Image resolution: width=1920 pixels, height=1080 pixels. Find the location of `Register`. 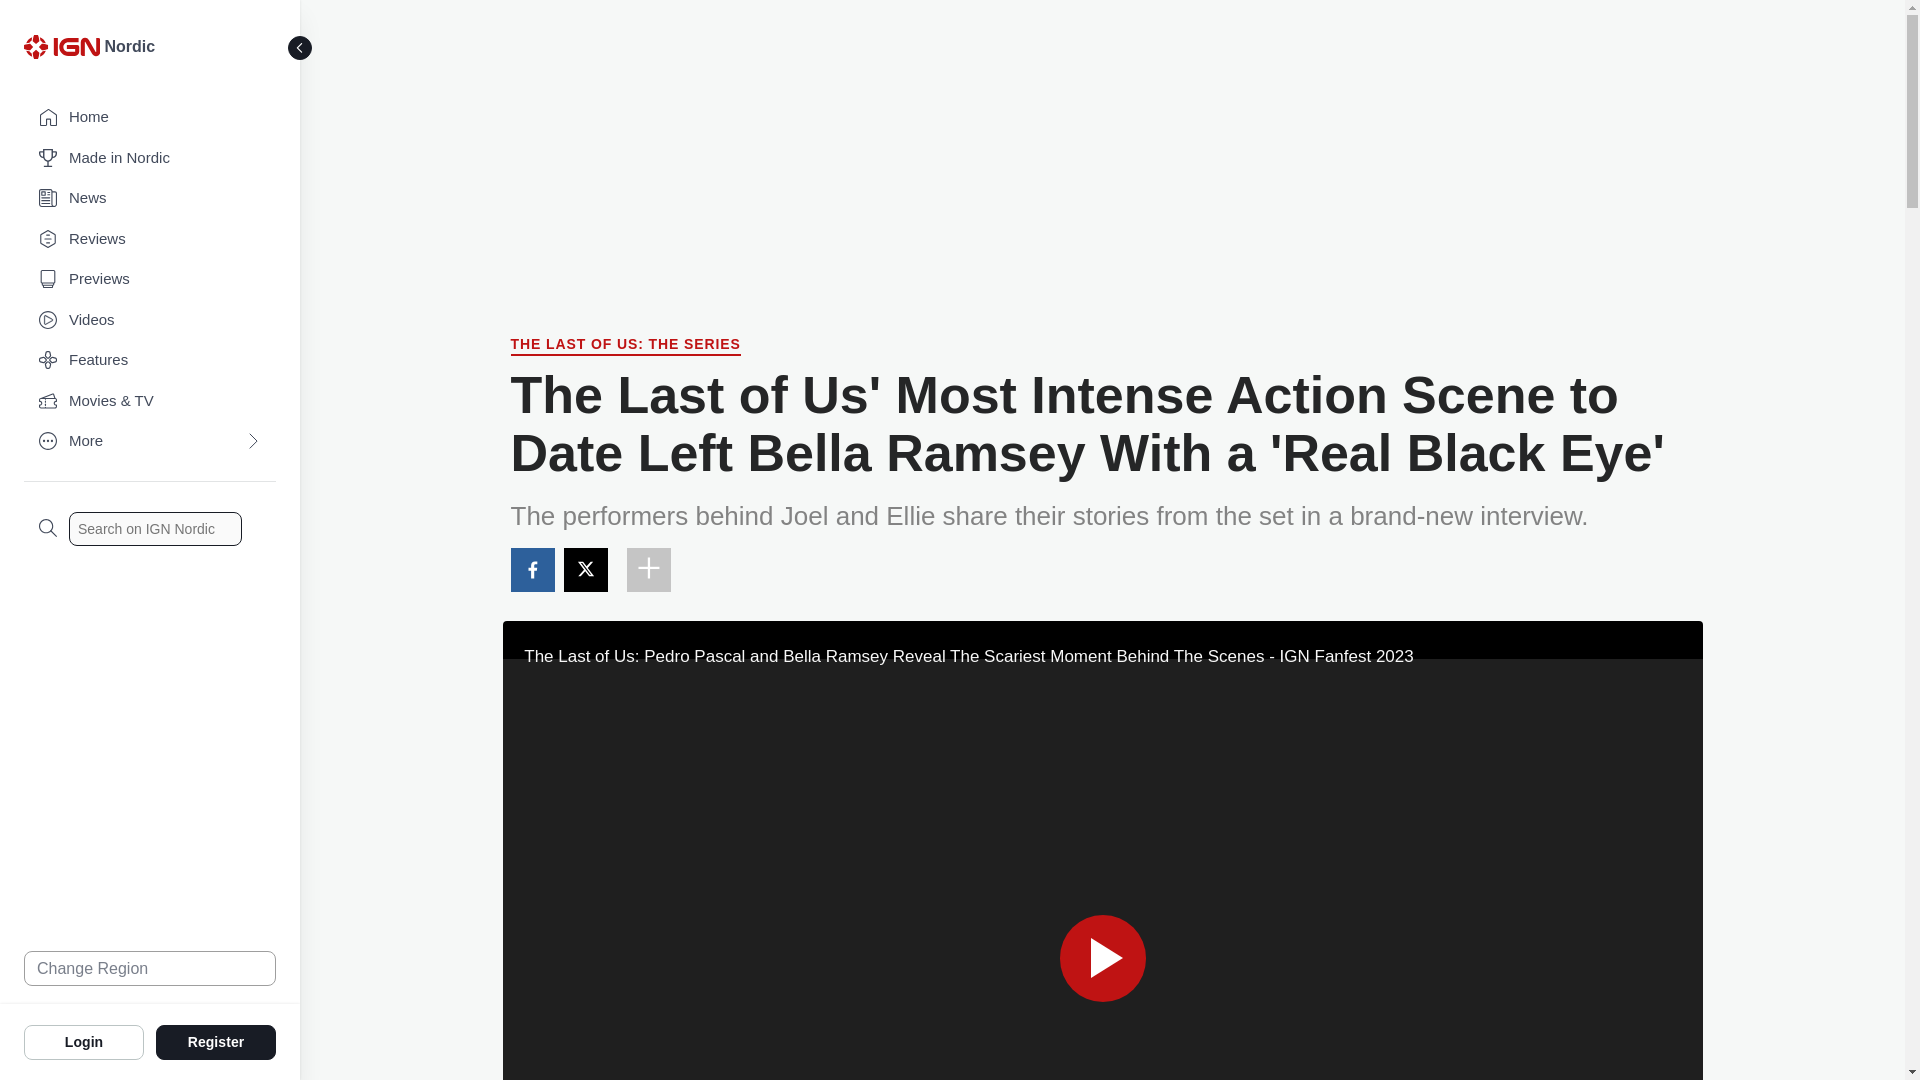

Register is located at coordinates (216, 1041).